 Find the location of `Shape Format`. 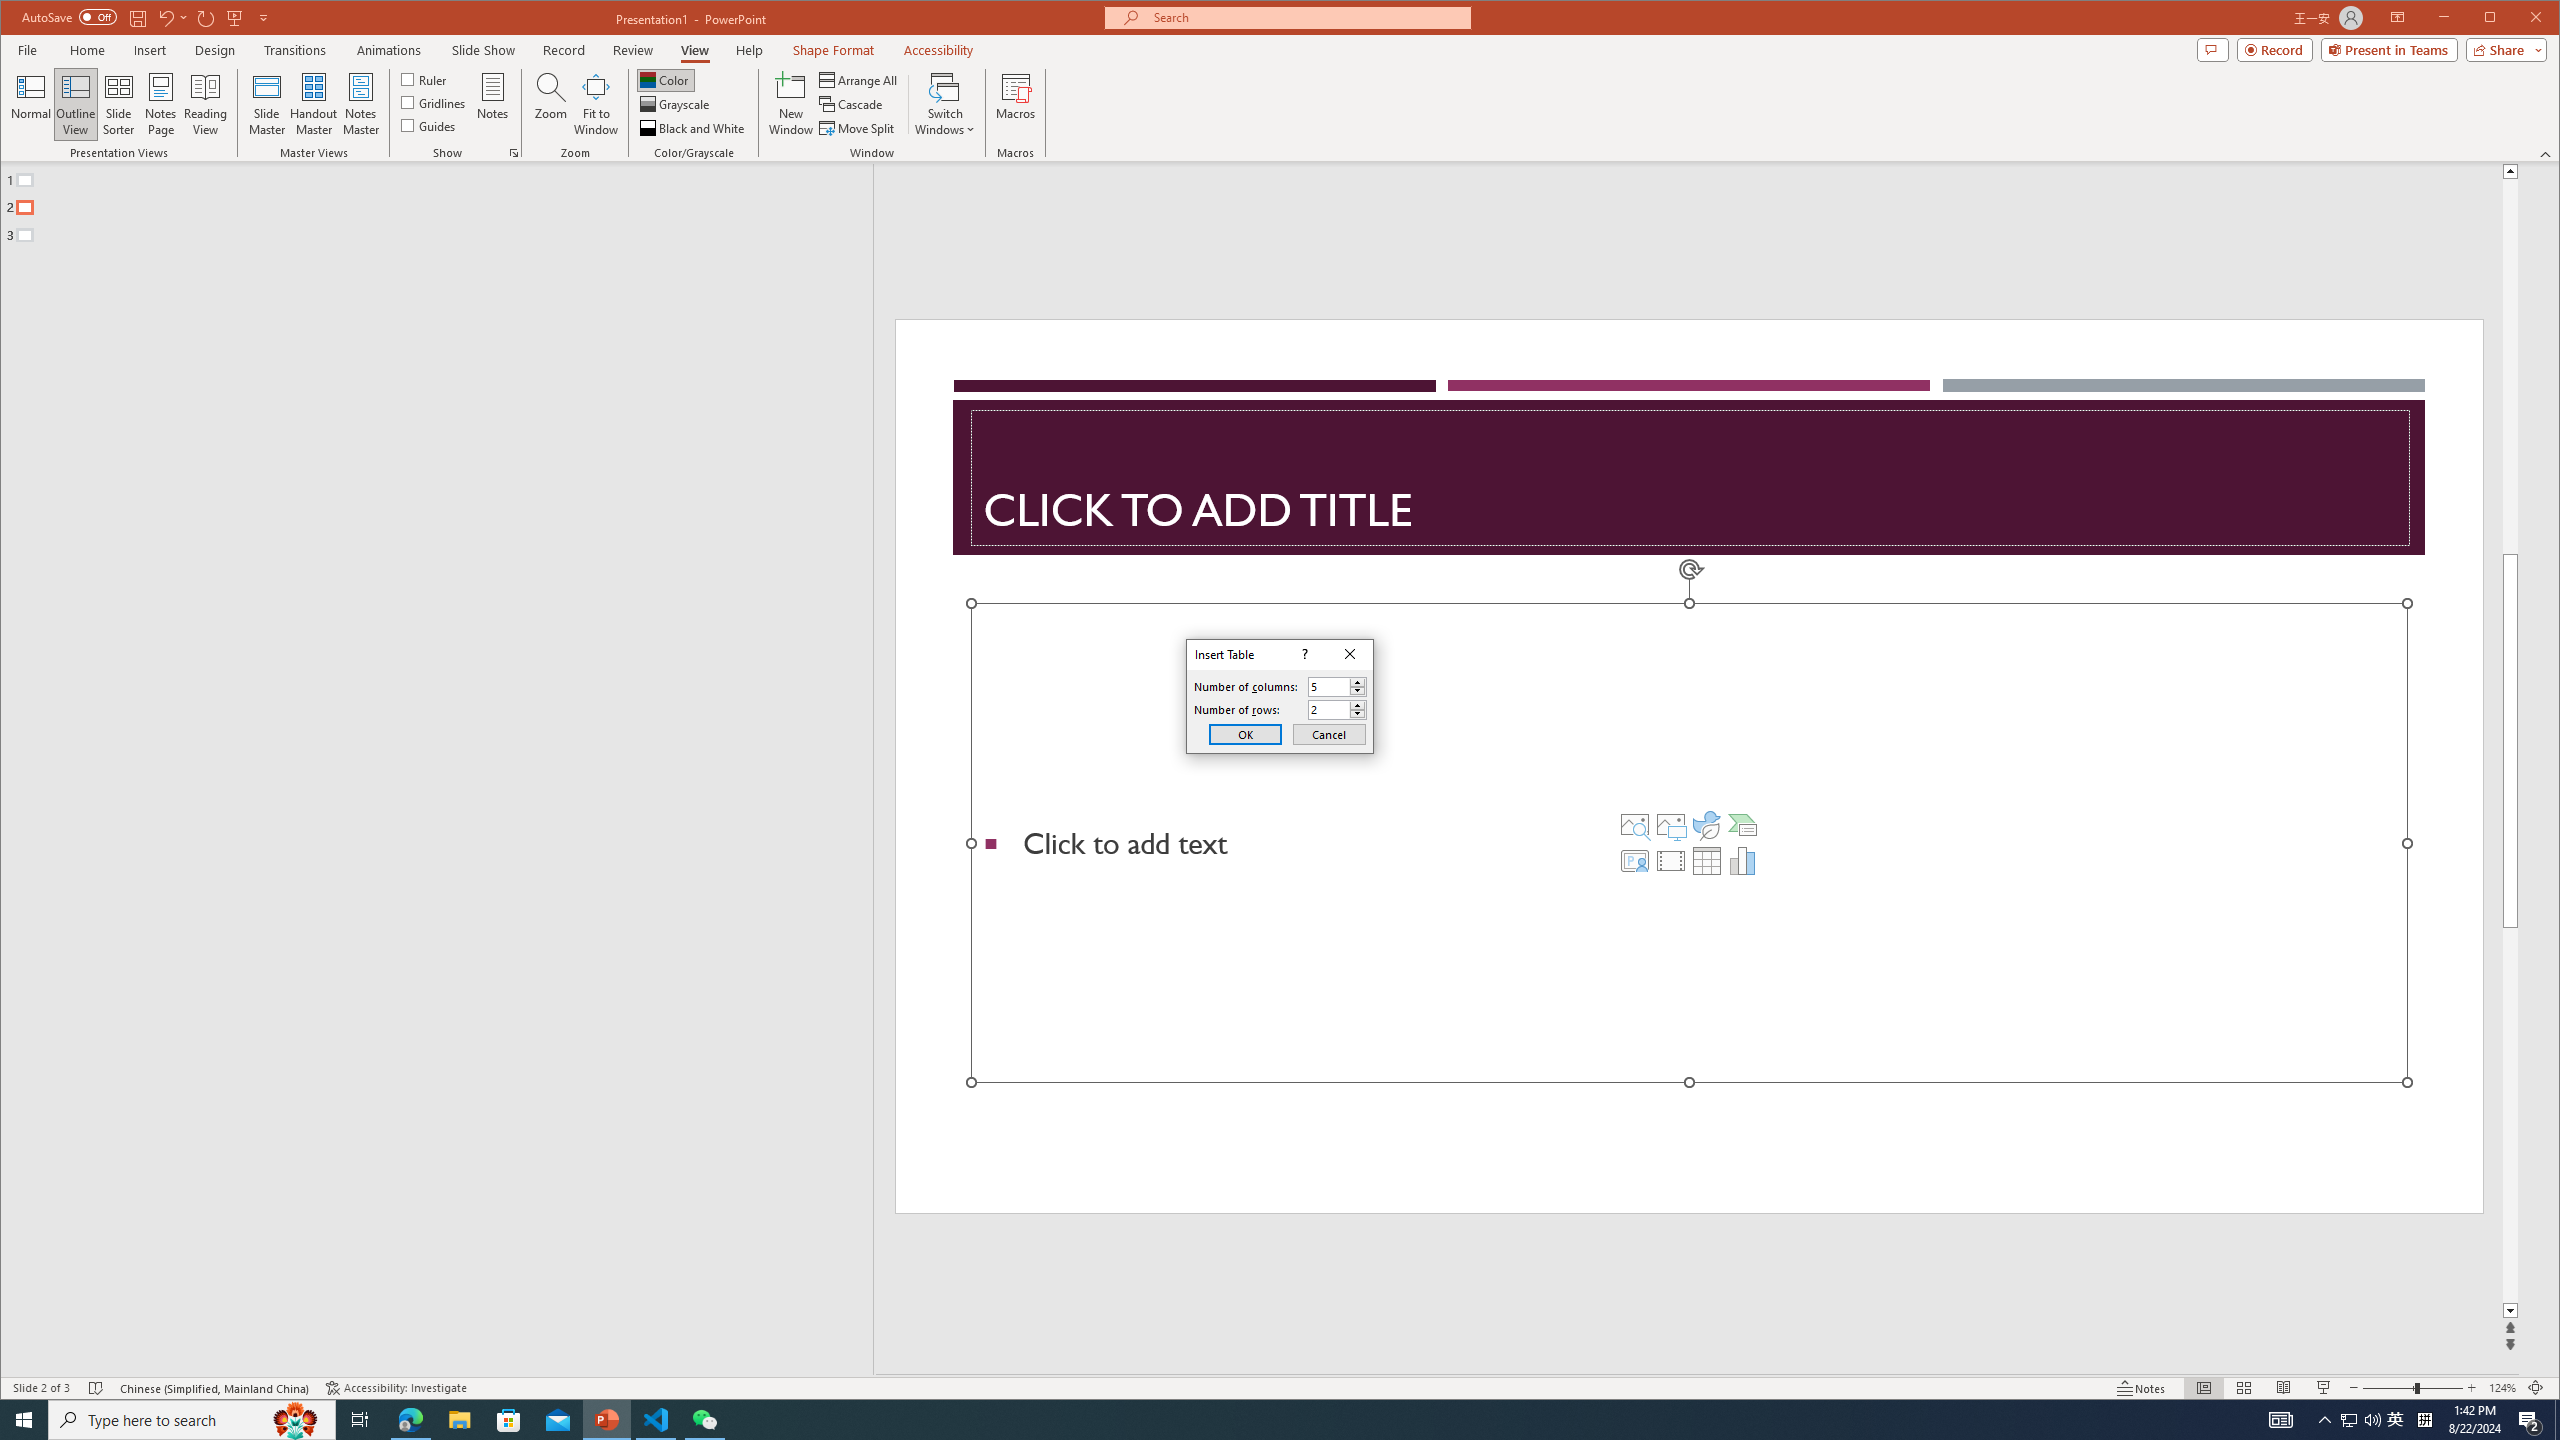

Shape Format is located at coordinates (833, 50).